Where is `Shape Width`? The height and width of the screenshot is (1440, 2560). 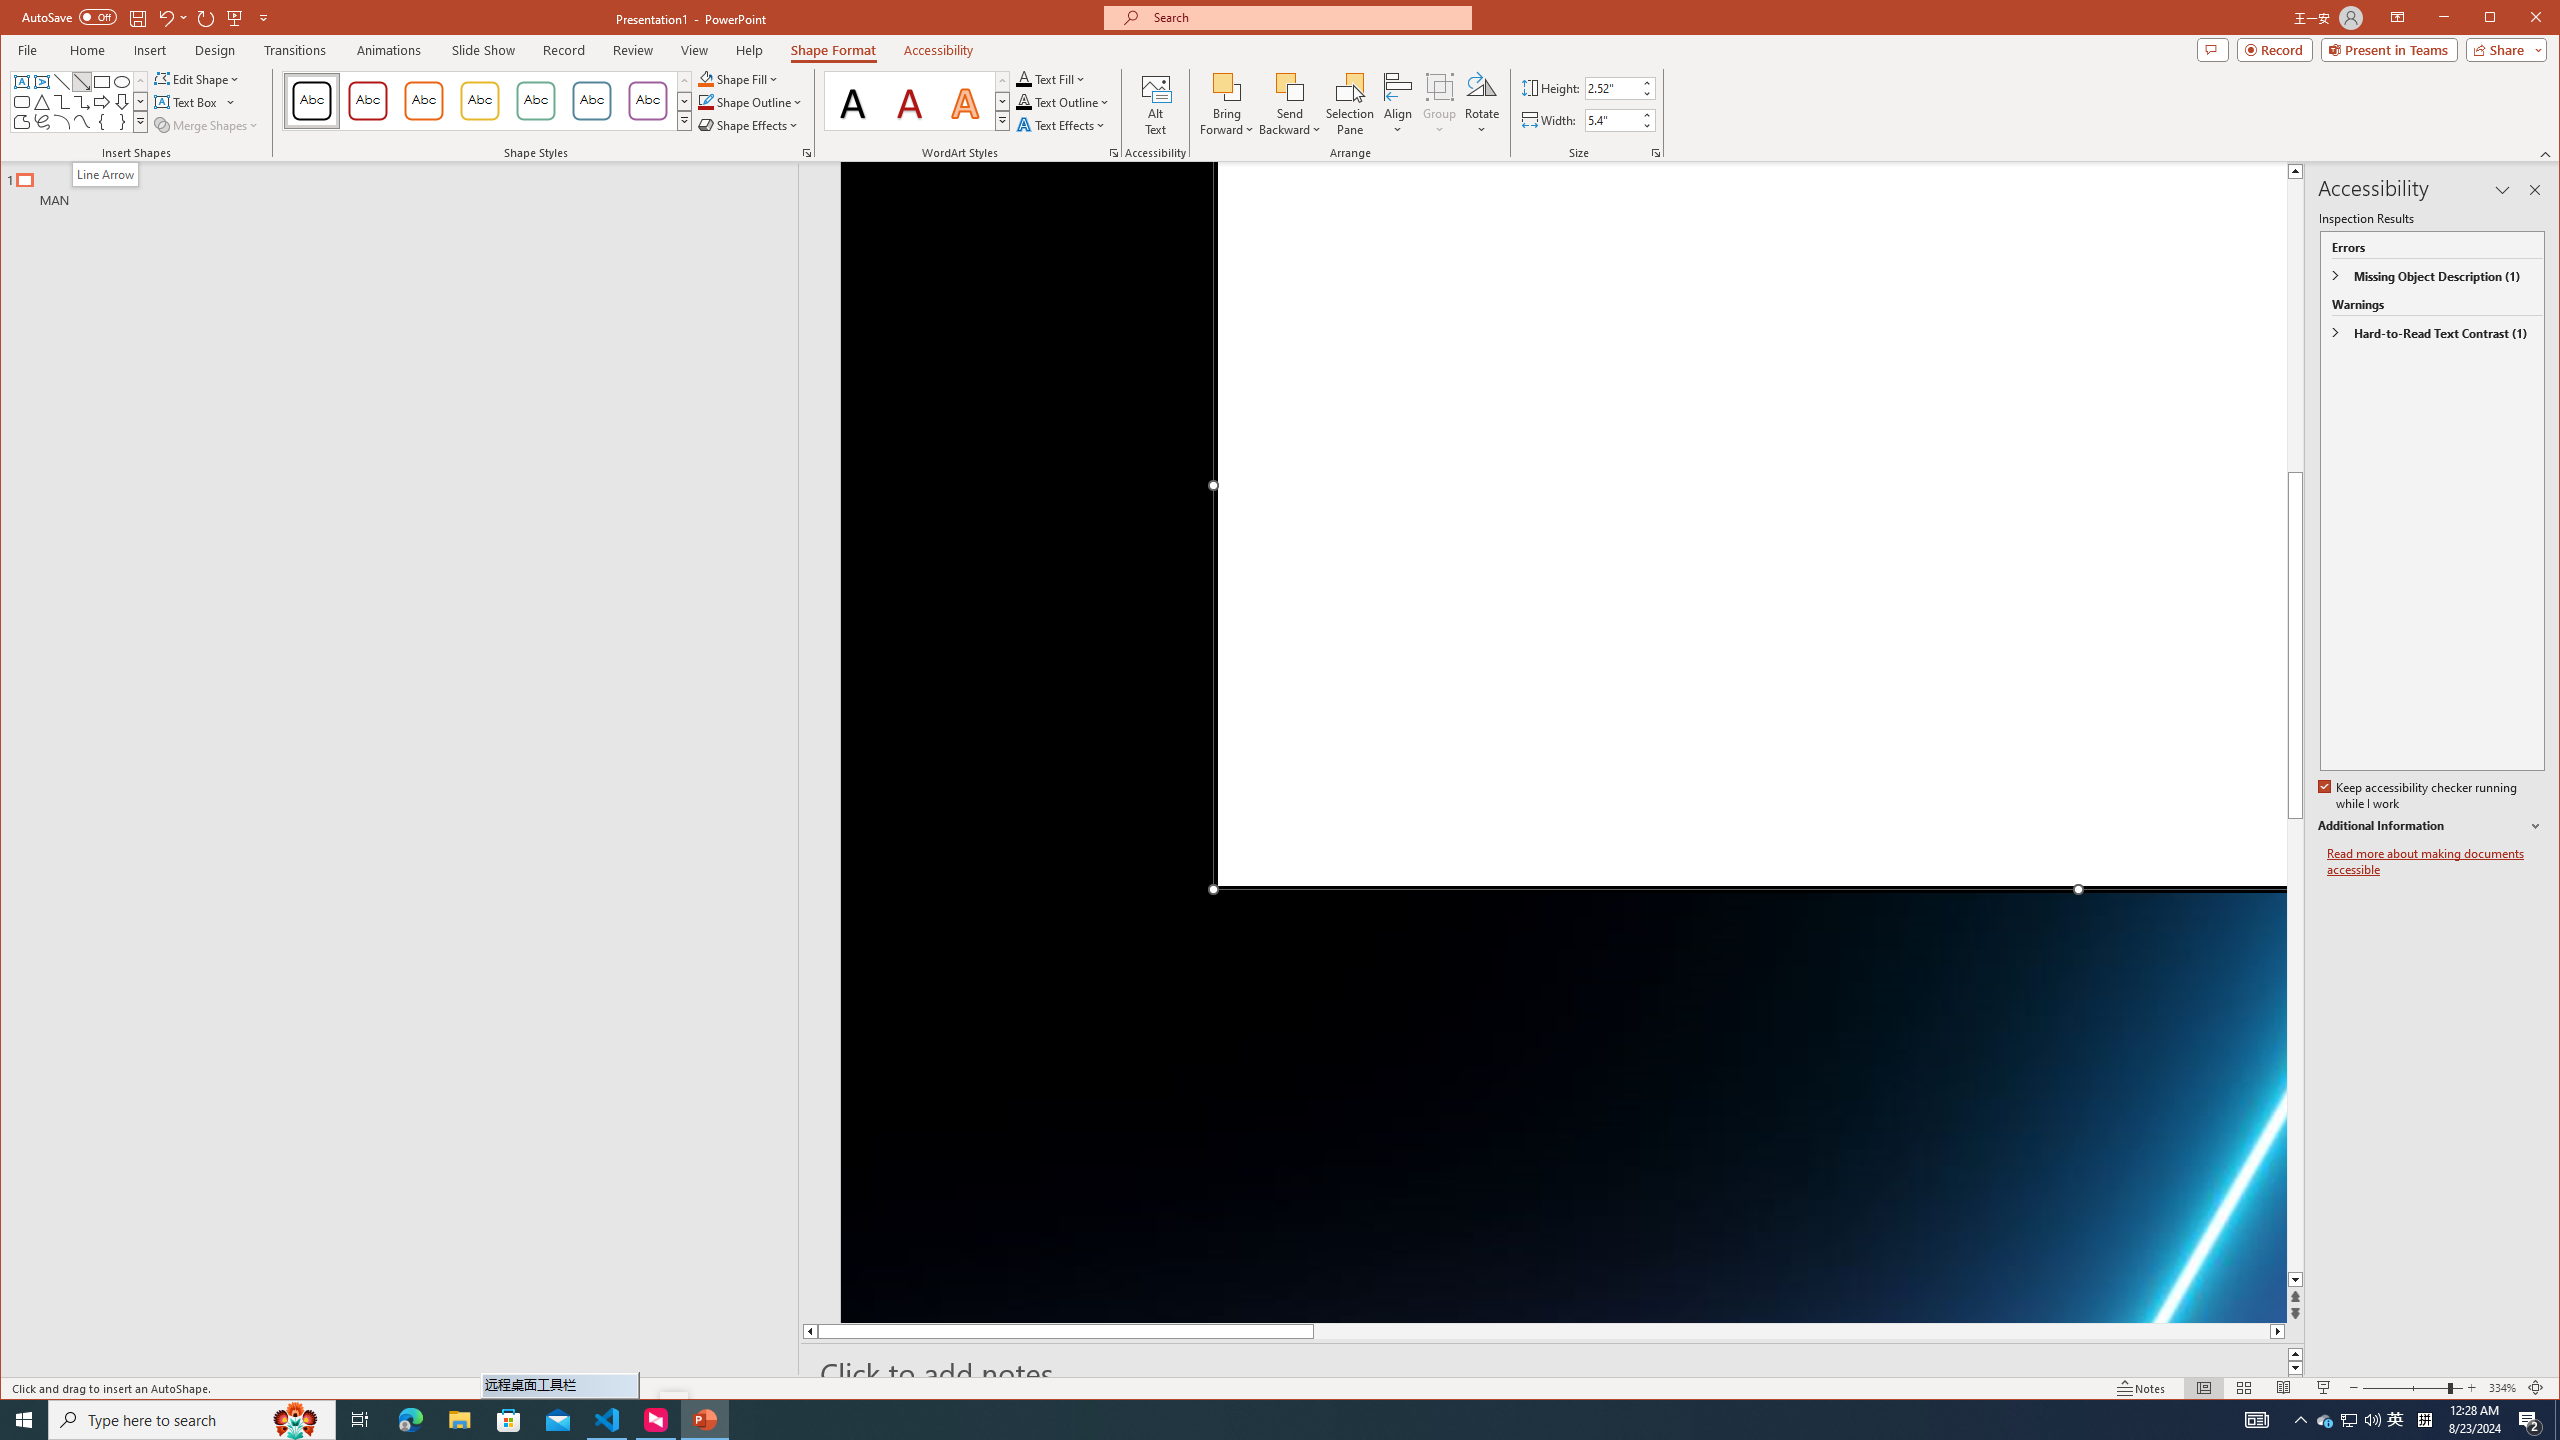
Shape Width is located at coordinates (1612, 120).